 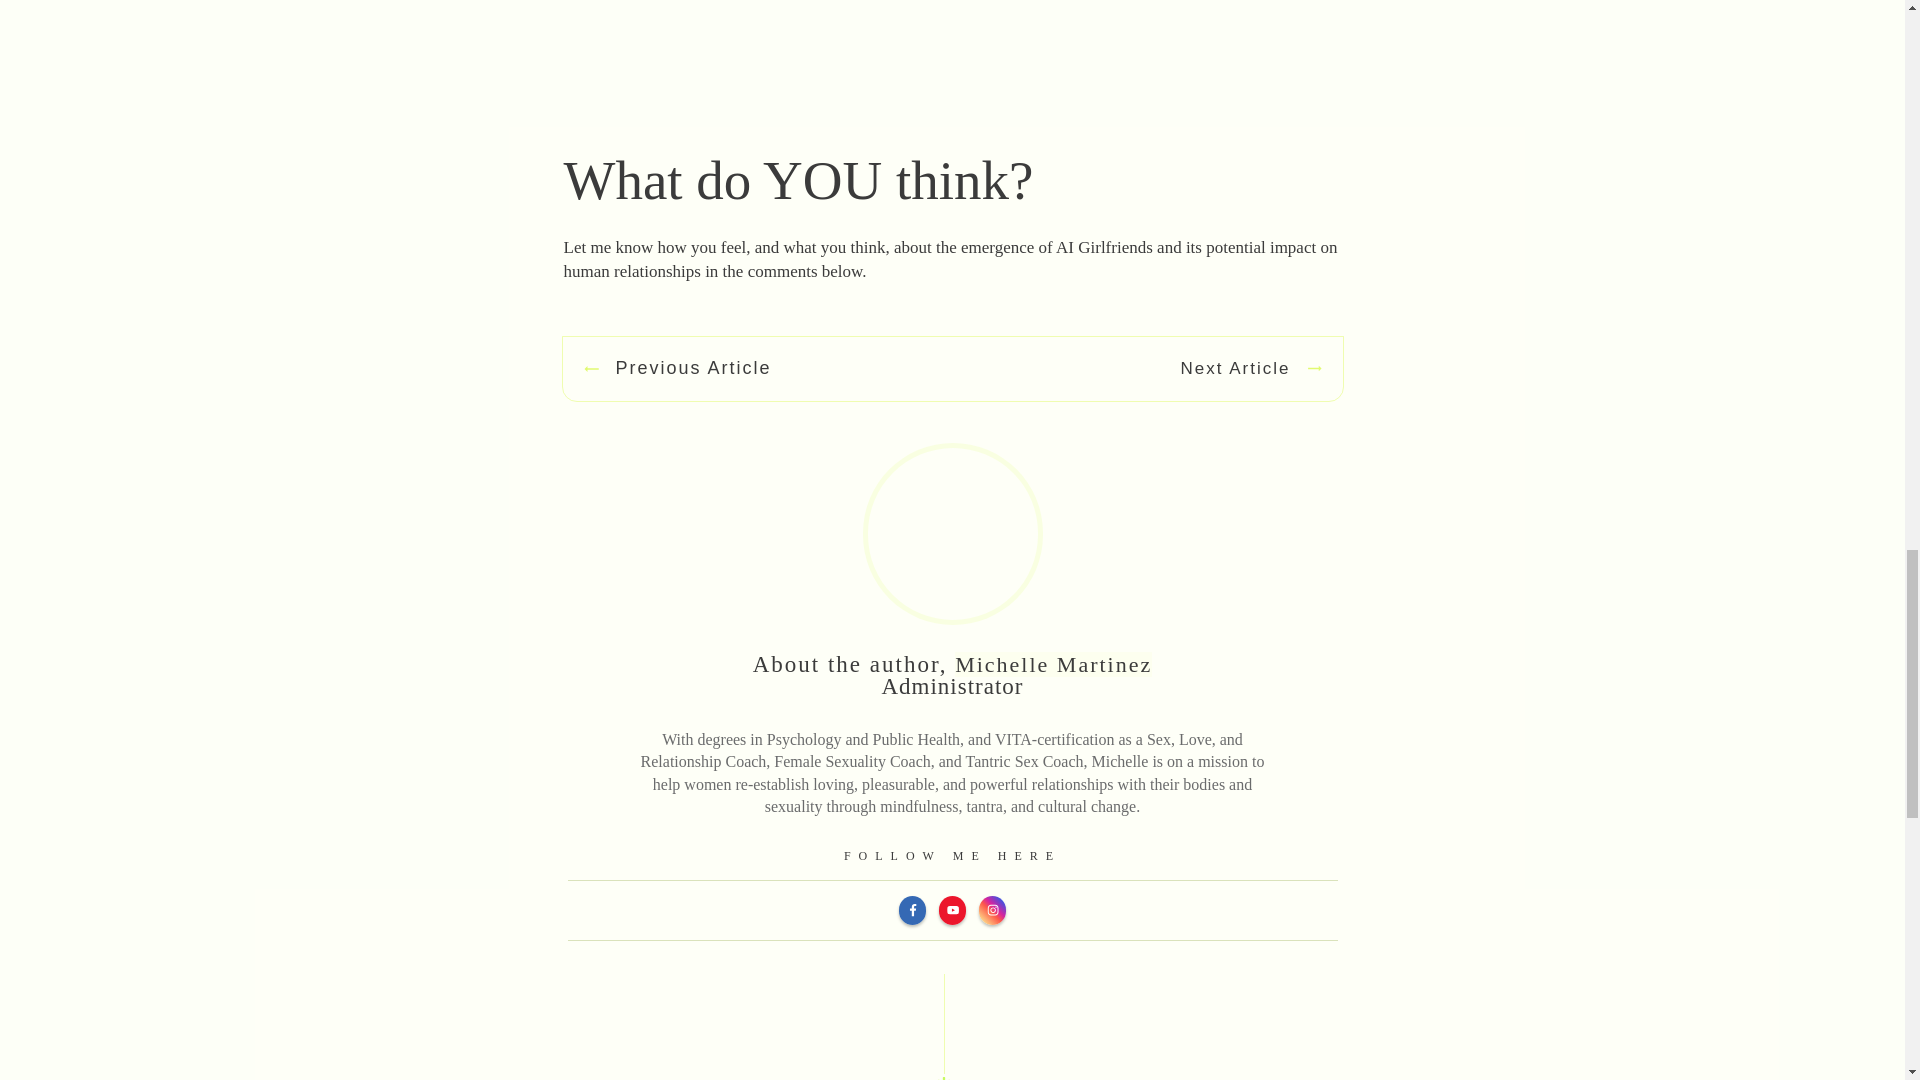 I want to click on Previous Article, so click(x=676, y=369).